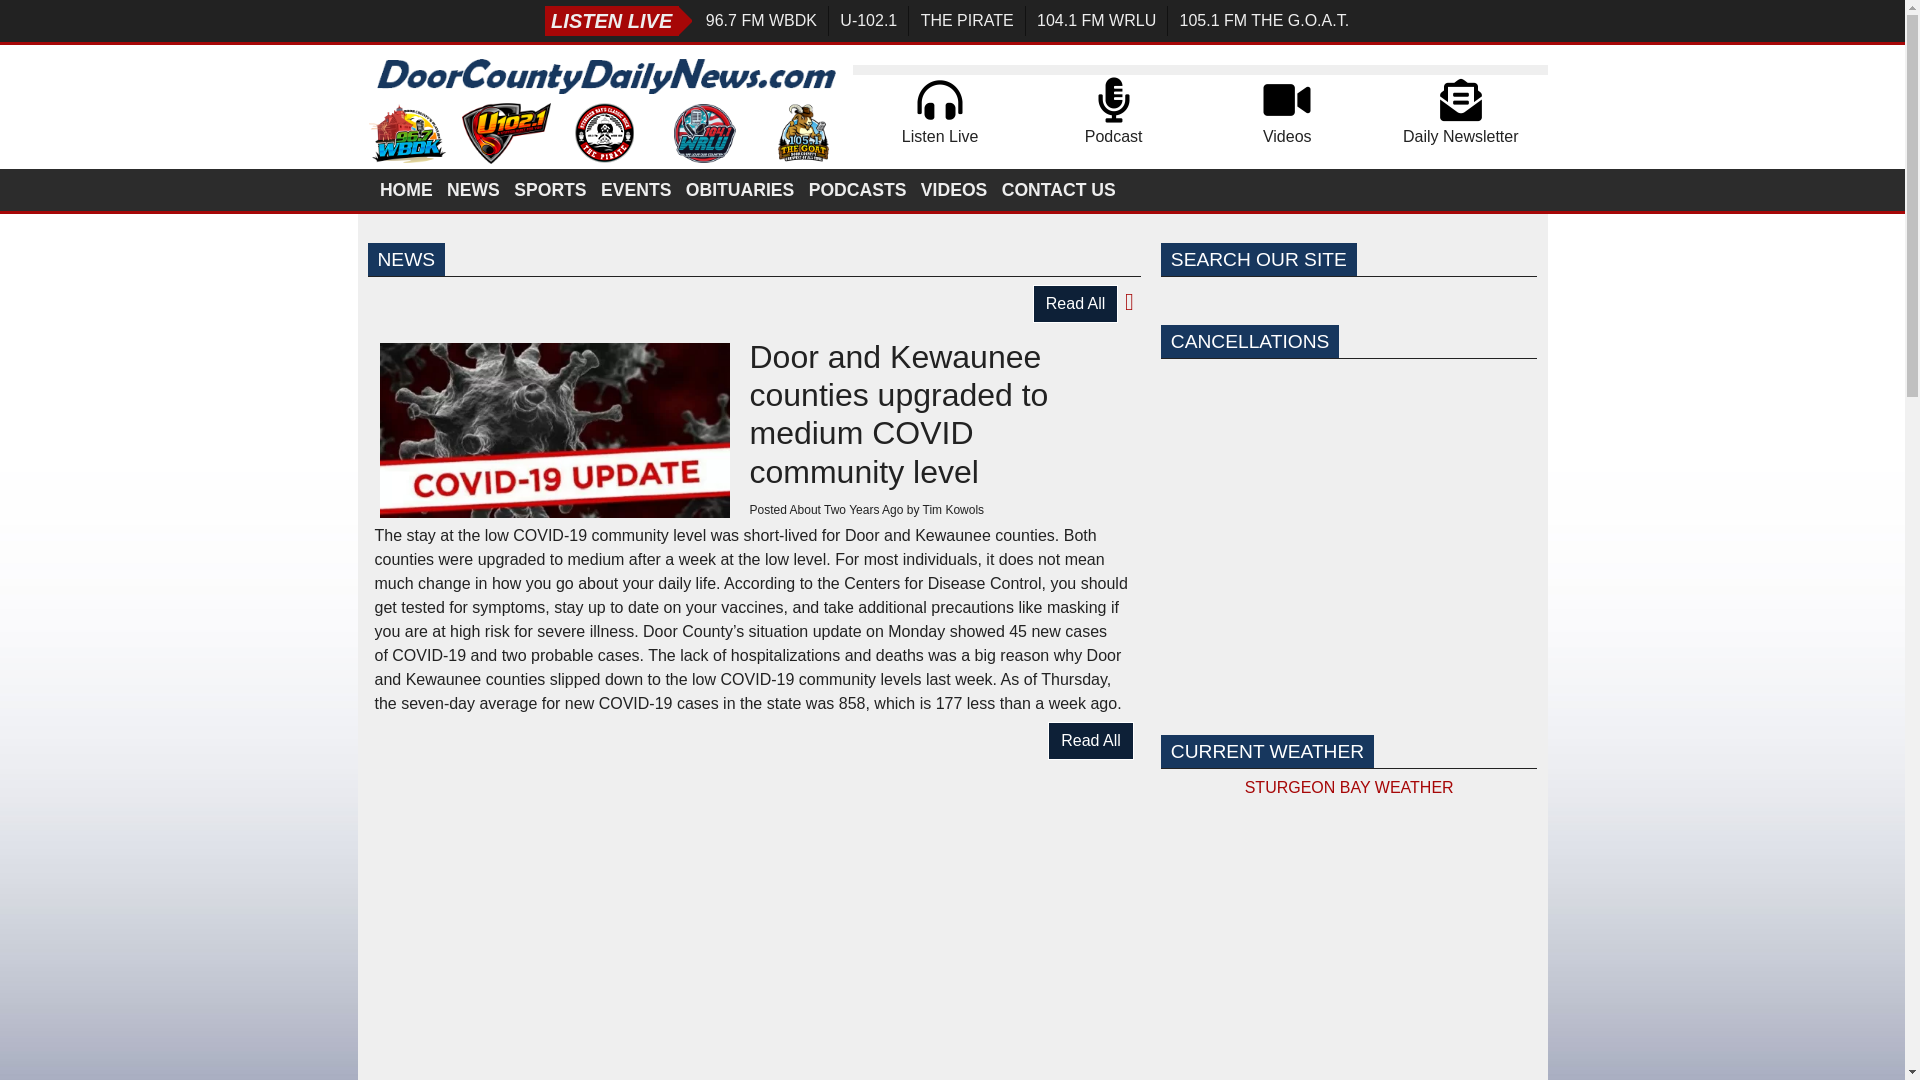  I want to click on THE PIRATE, so click(966, 20).